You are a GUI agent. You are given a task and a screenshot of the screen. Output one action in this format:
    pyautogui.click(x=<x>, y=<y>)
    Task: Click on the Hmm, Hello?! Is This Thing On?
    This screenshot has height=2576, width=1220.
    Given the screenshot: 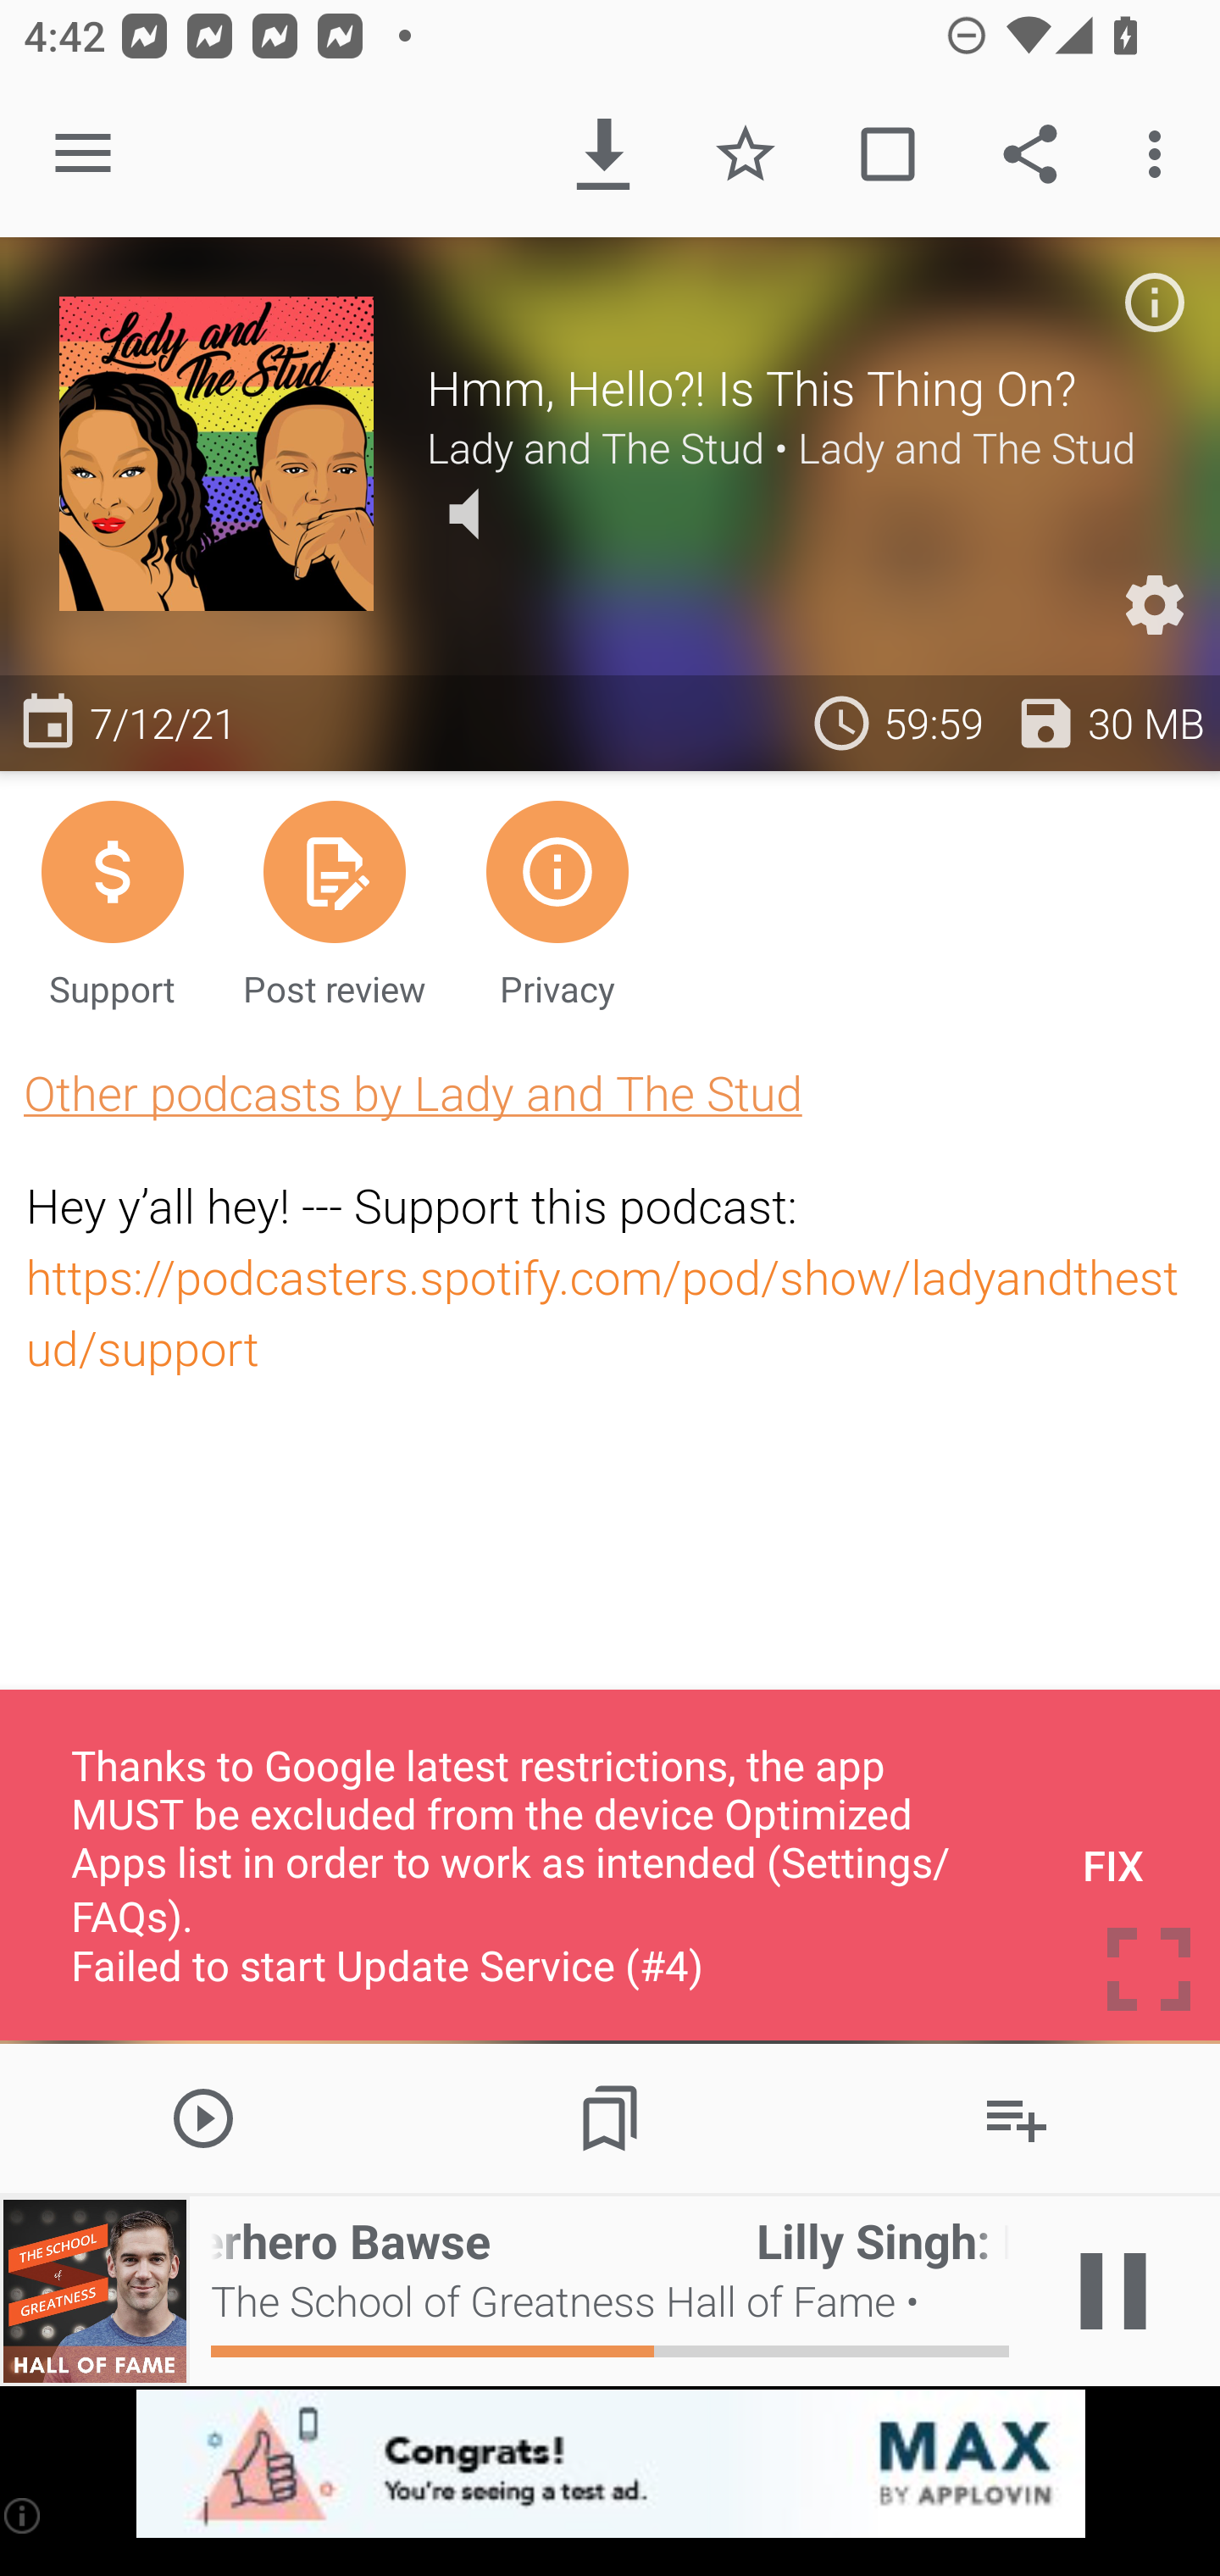 What is the action you would take?
    pyautogui.click(x=793, y=387)
    